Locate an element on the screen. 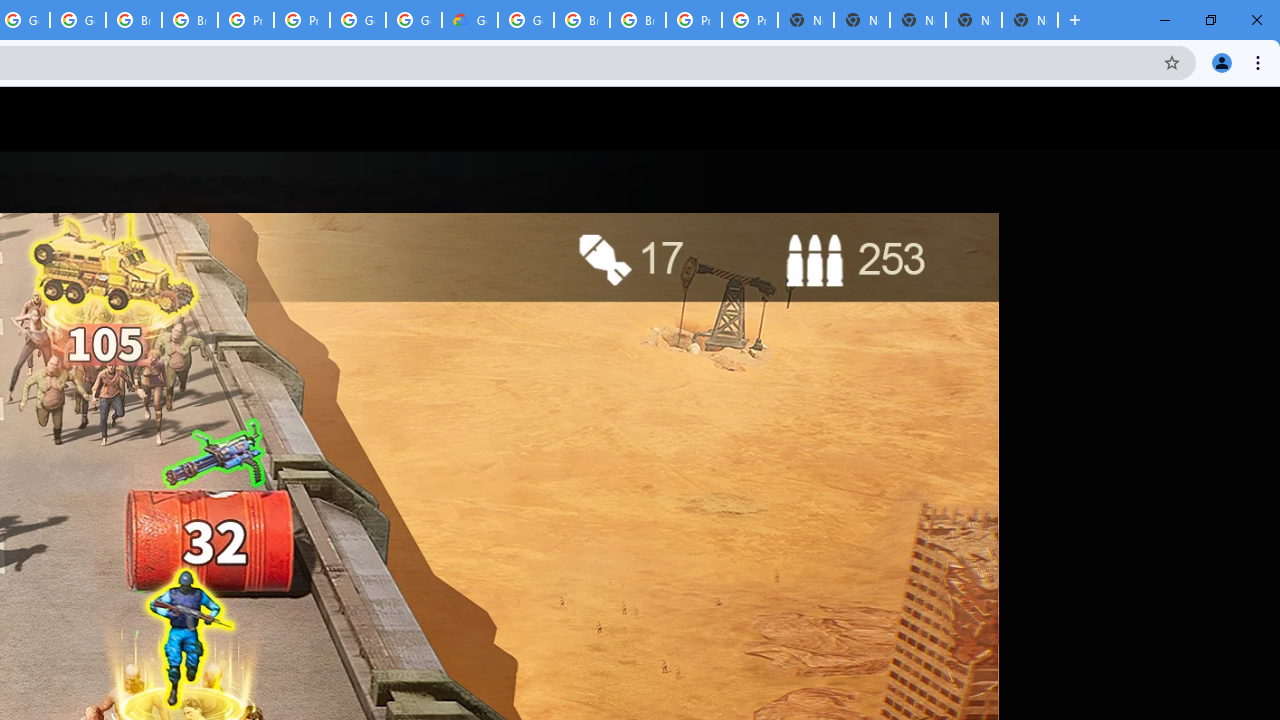 The width and height of the screenshot is (1280, 720). Browse Chrome as a guest - Computer - Google Chrome Help is located at coordinates (134, 20).